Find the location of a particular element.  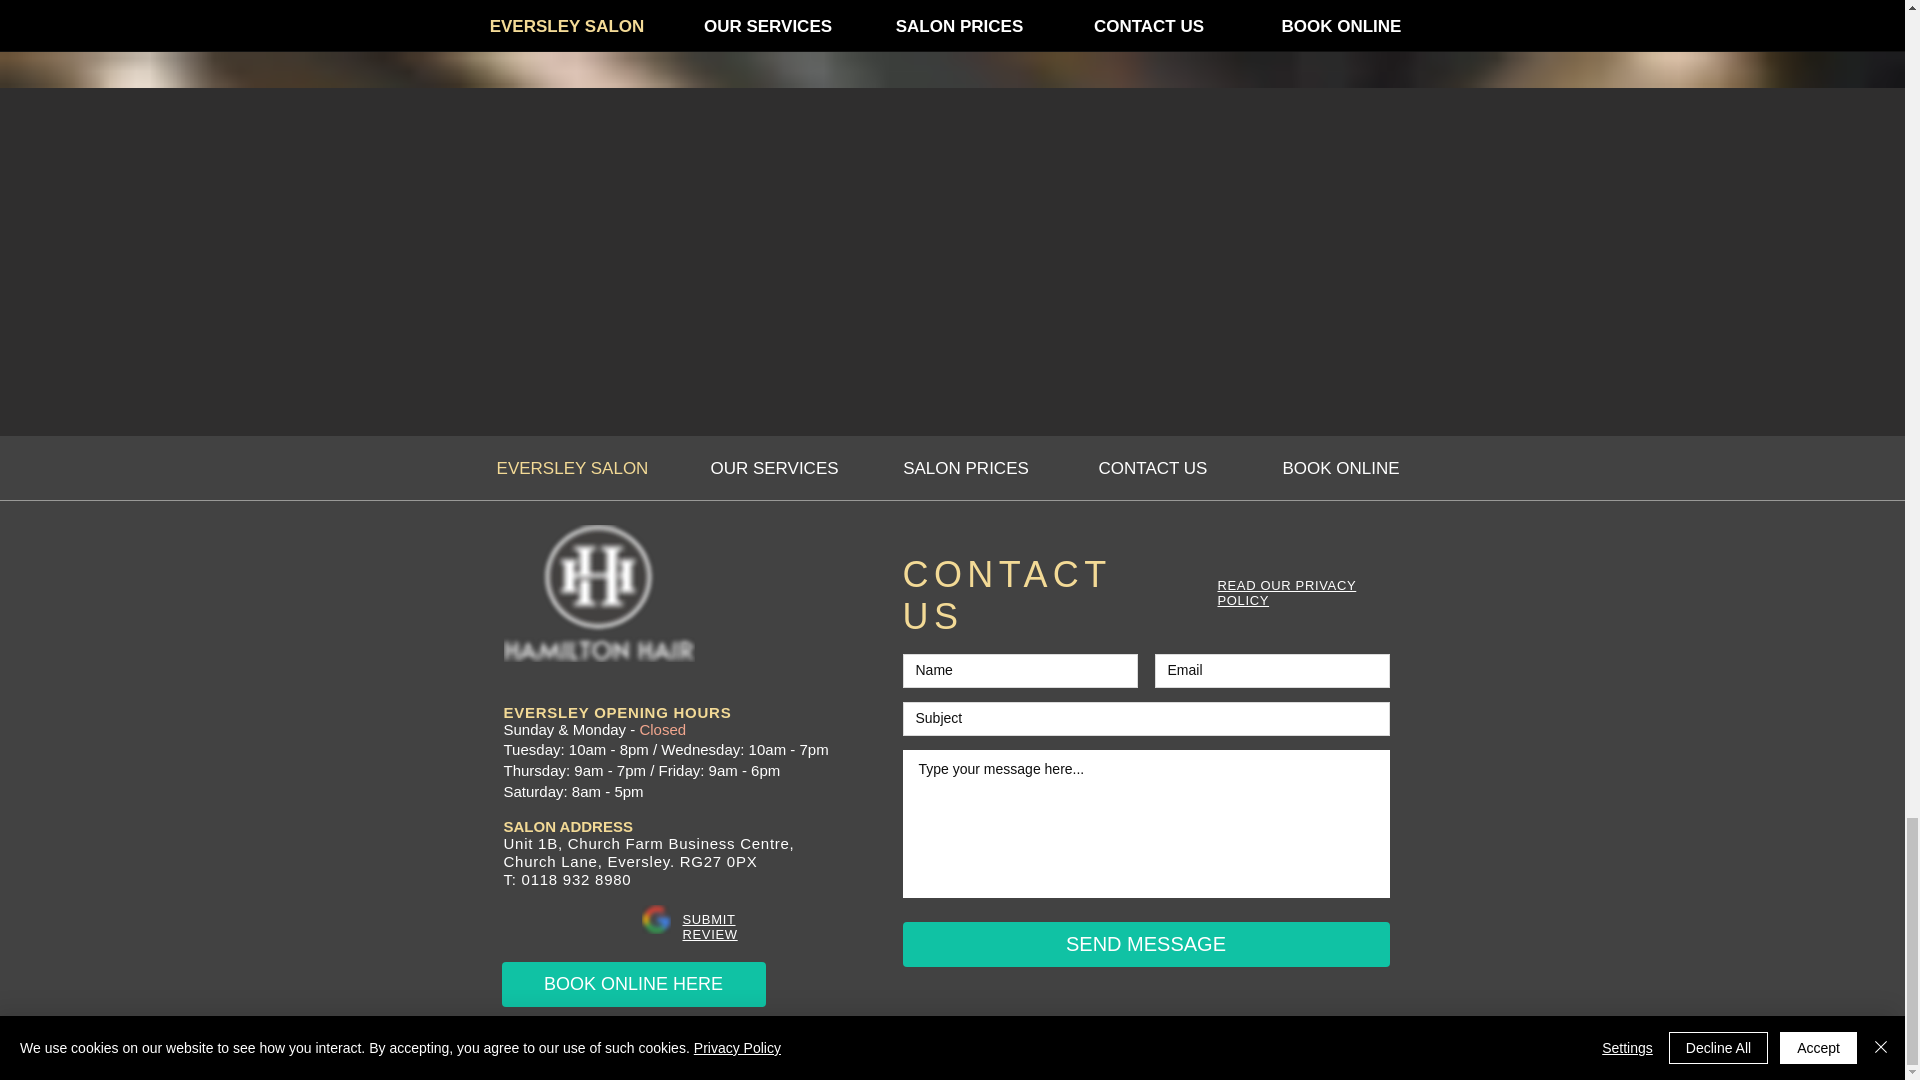

SEND MESSAGE is located at coordinates (1145, 944).